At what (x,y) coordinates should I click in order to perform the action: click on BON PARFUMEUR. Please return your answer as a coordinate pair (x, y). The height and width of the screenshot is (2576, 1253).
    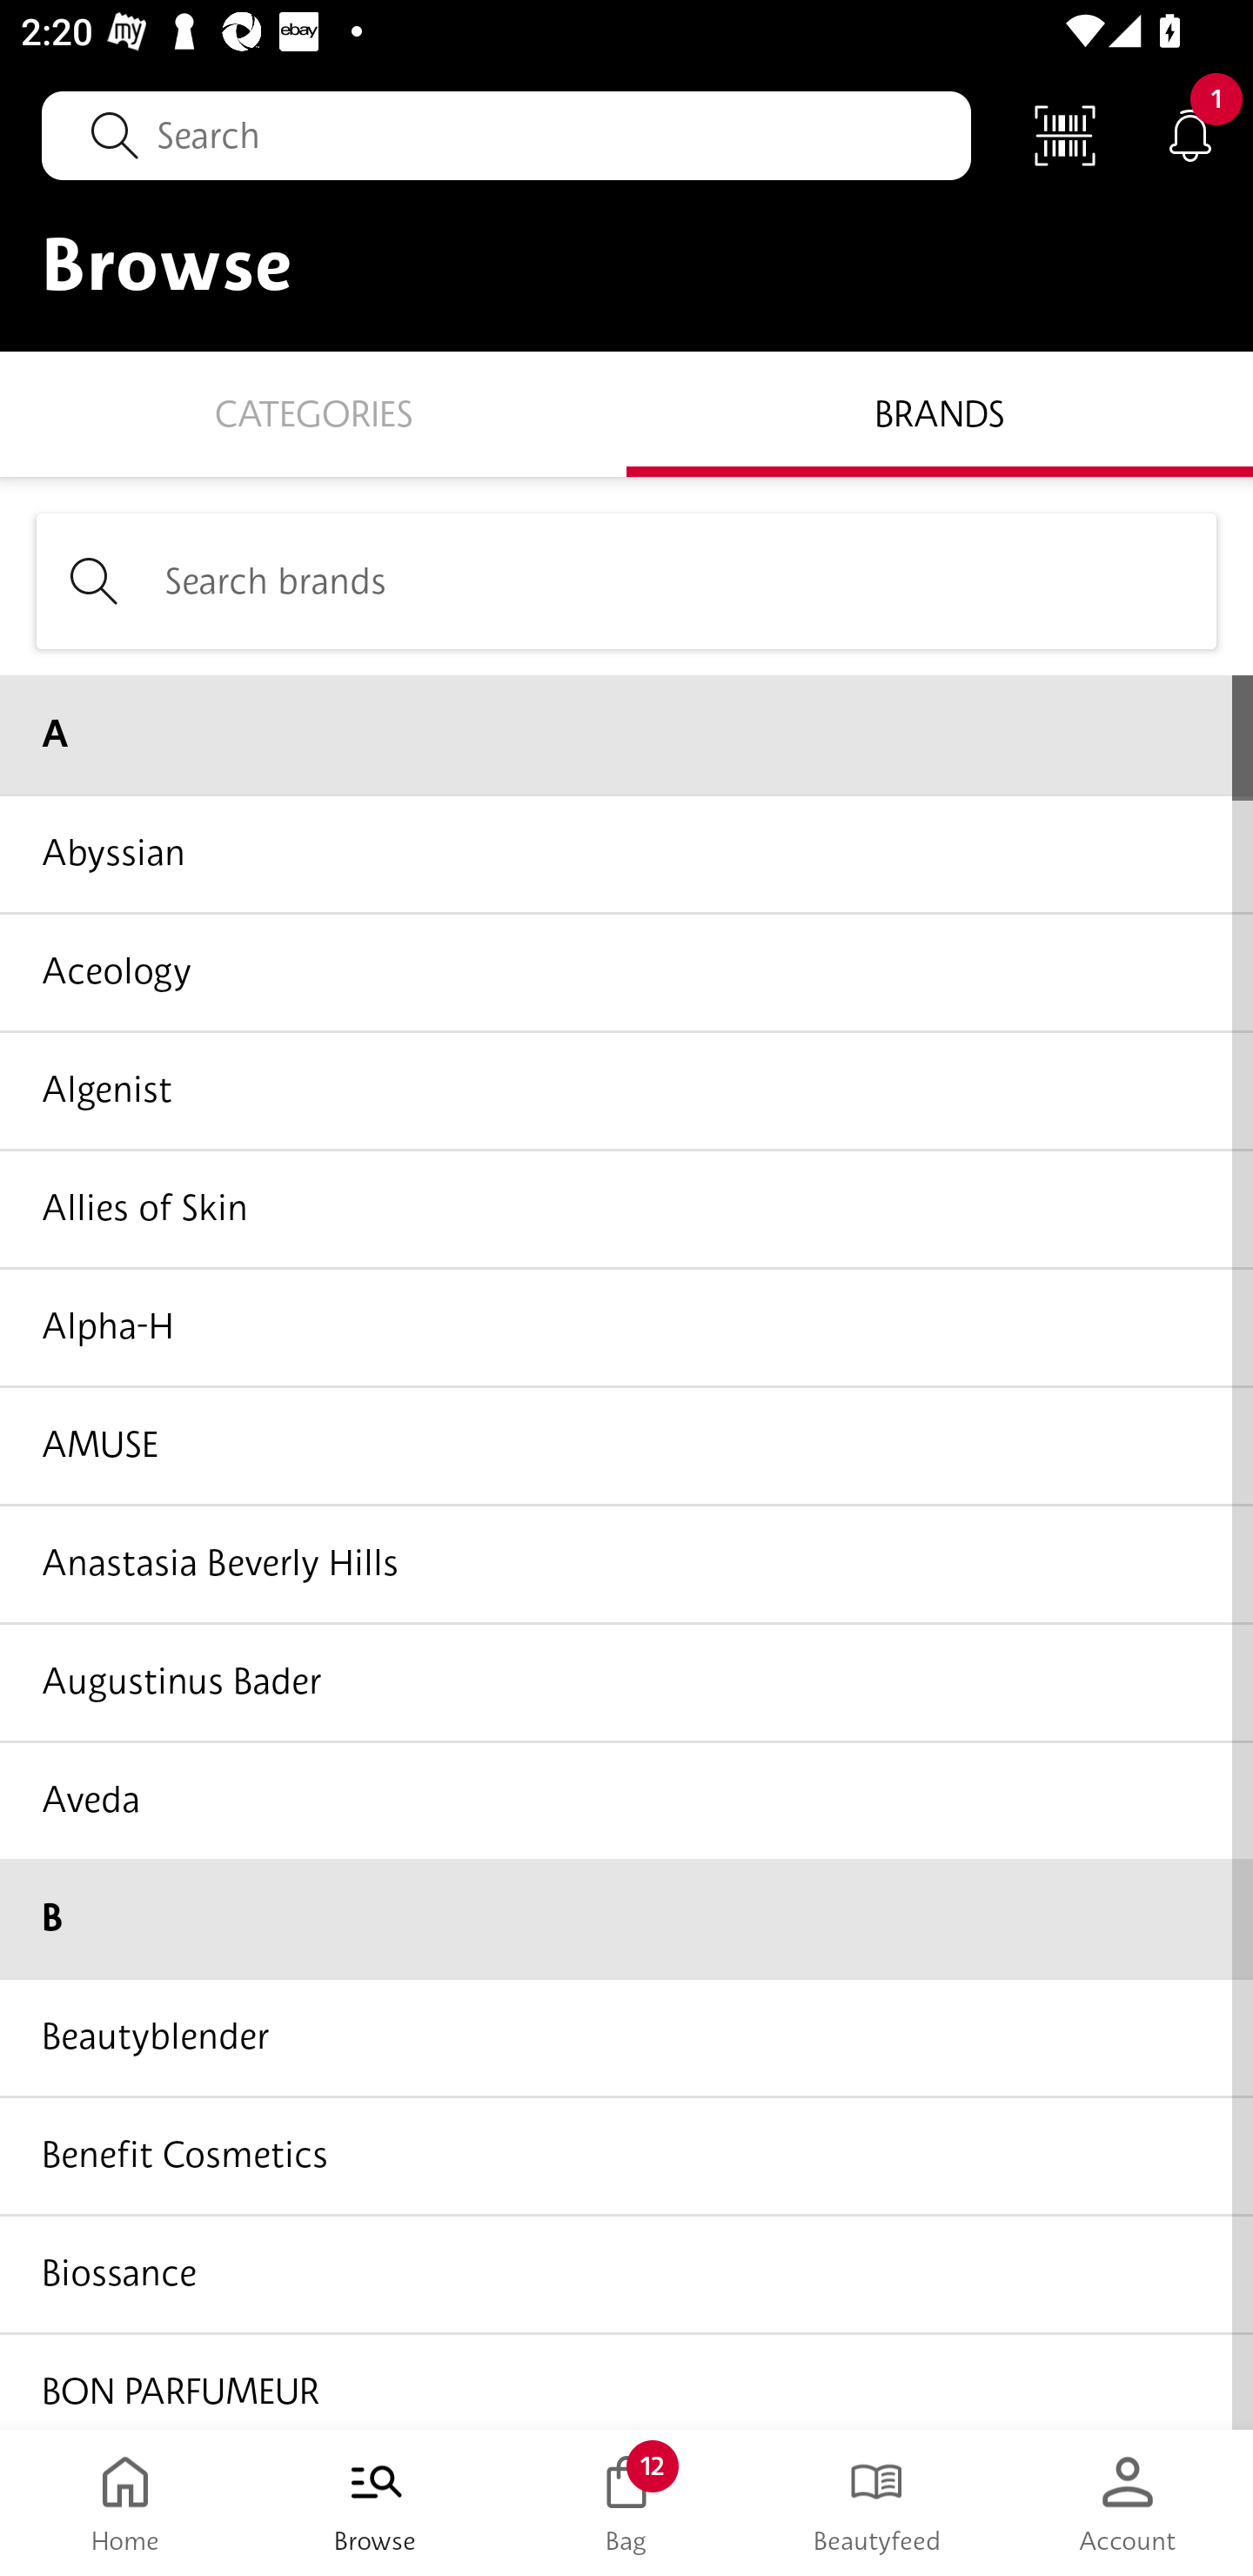
    Looking at the image, I should click on (626, 2379).